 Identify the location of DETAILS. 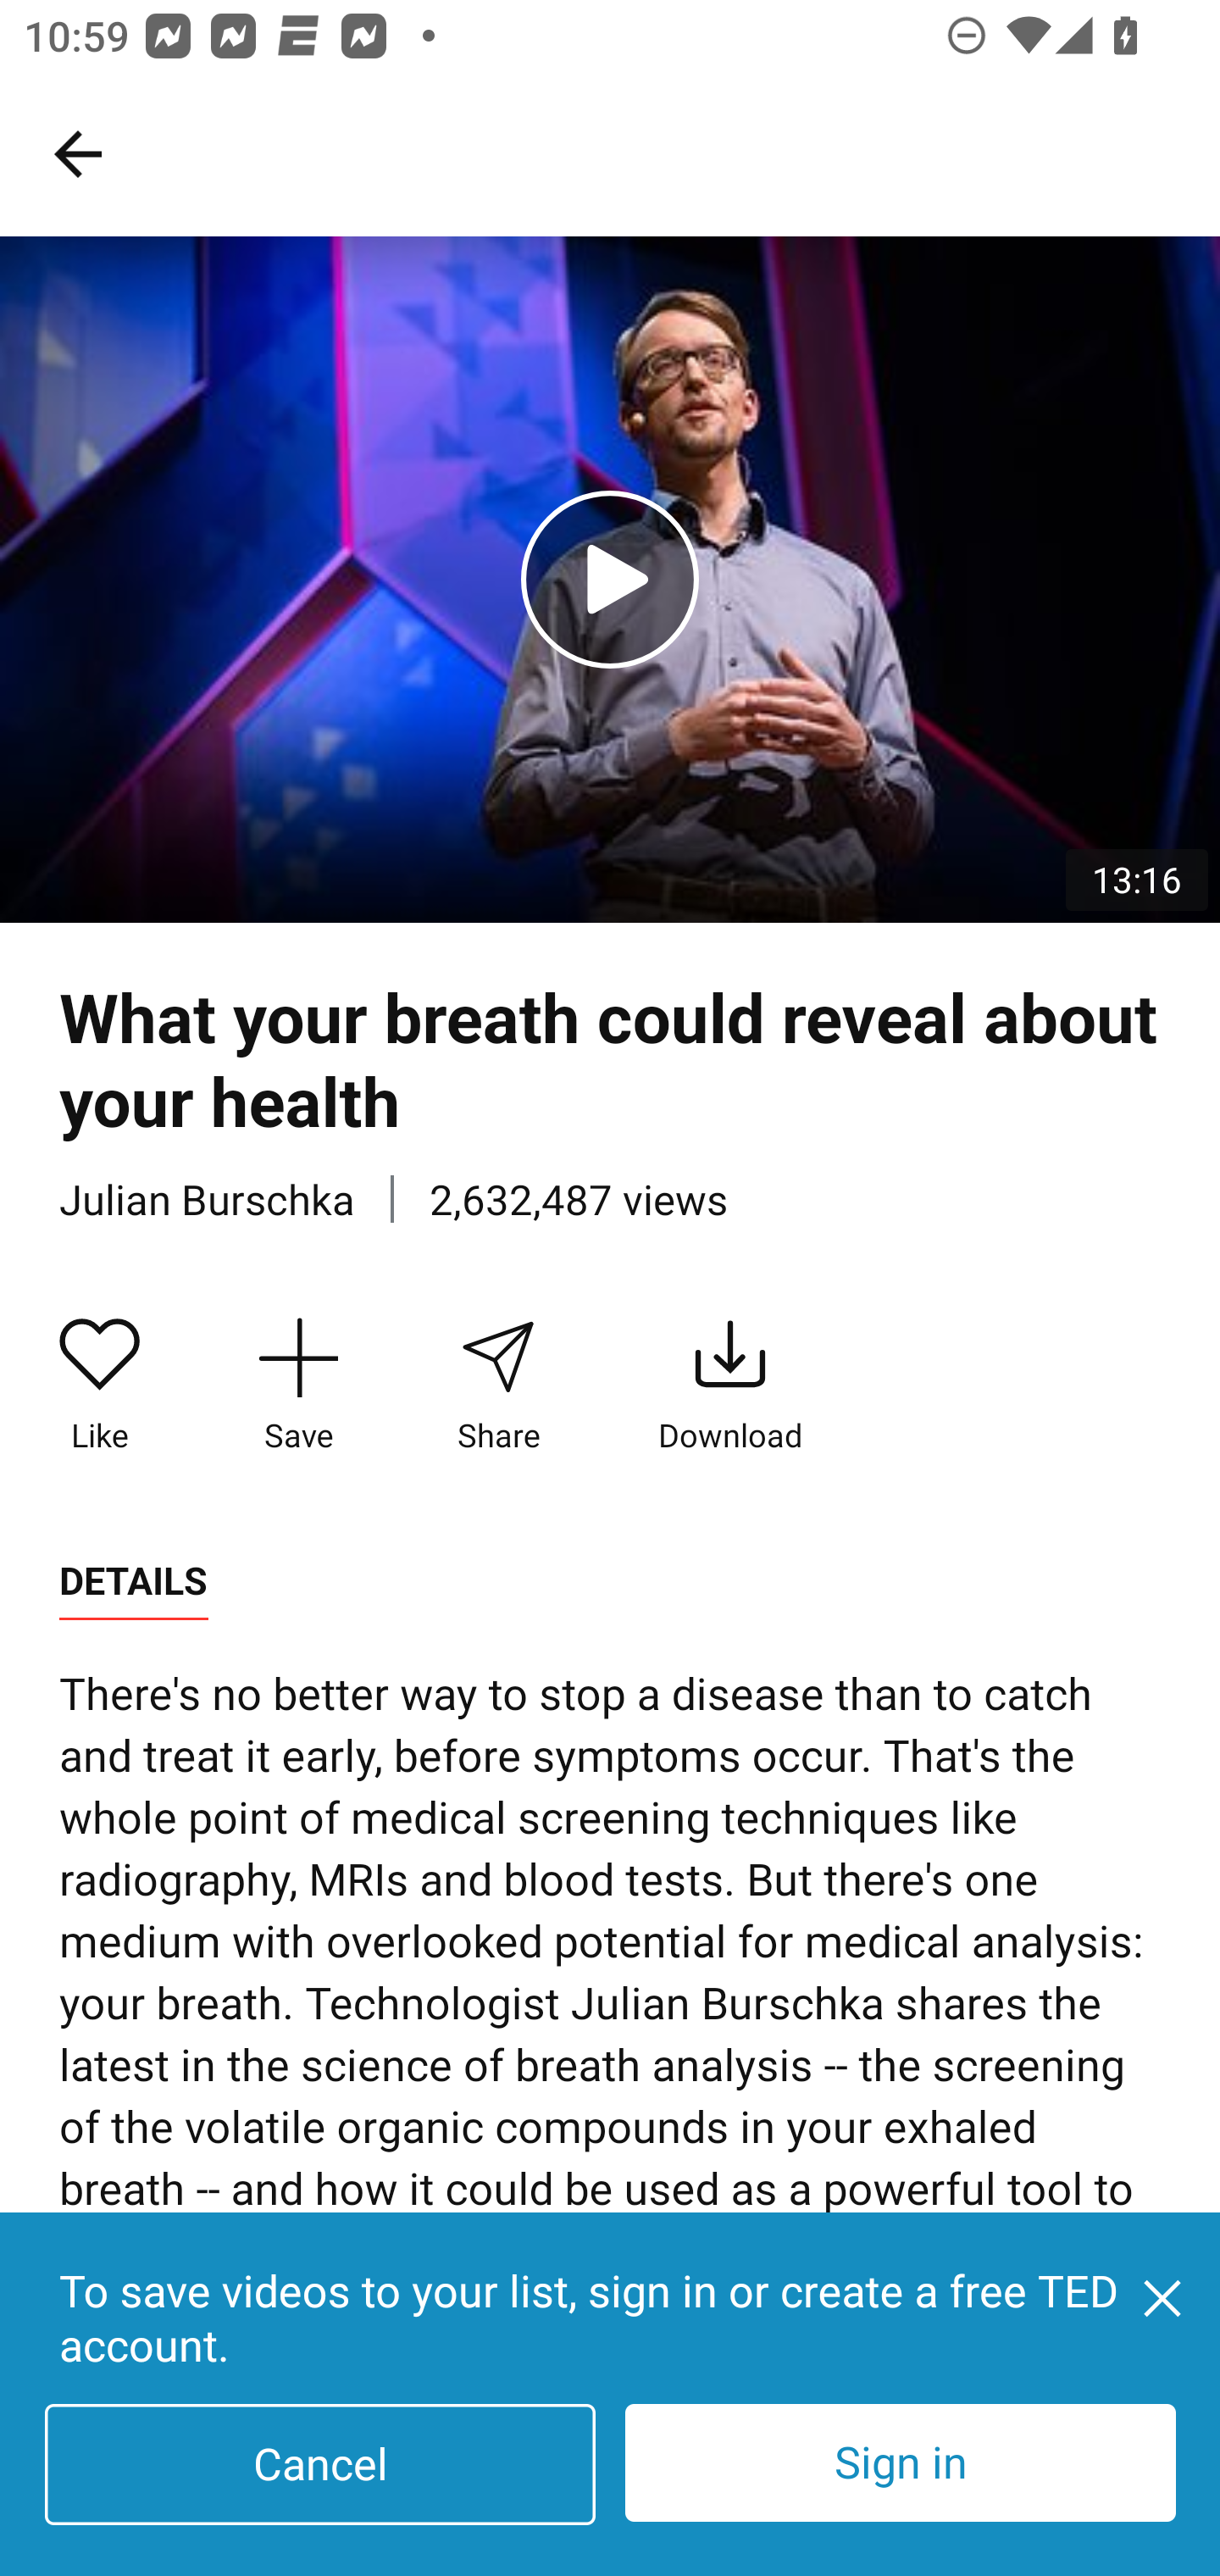
(133, 1581).